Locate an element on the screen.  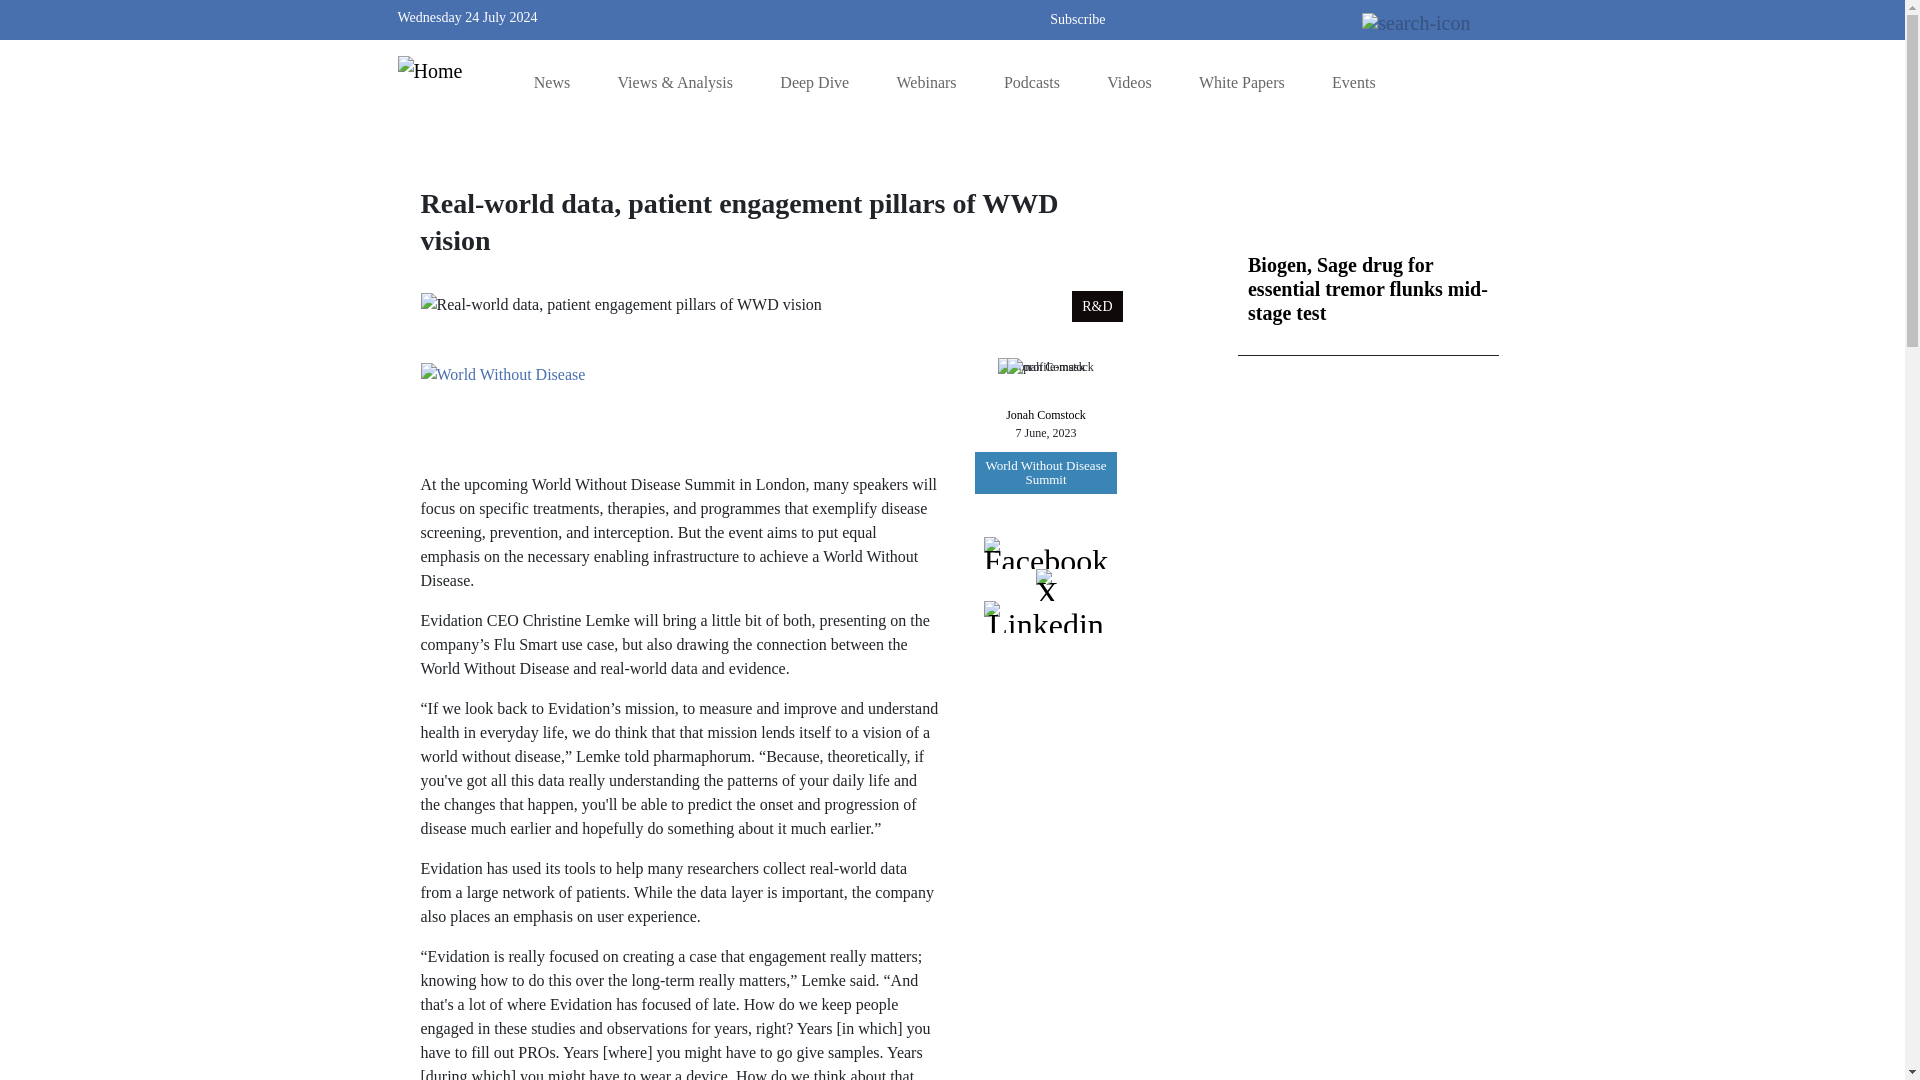
rss is located at coordinates (848, 16).